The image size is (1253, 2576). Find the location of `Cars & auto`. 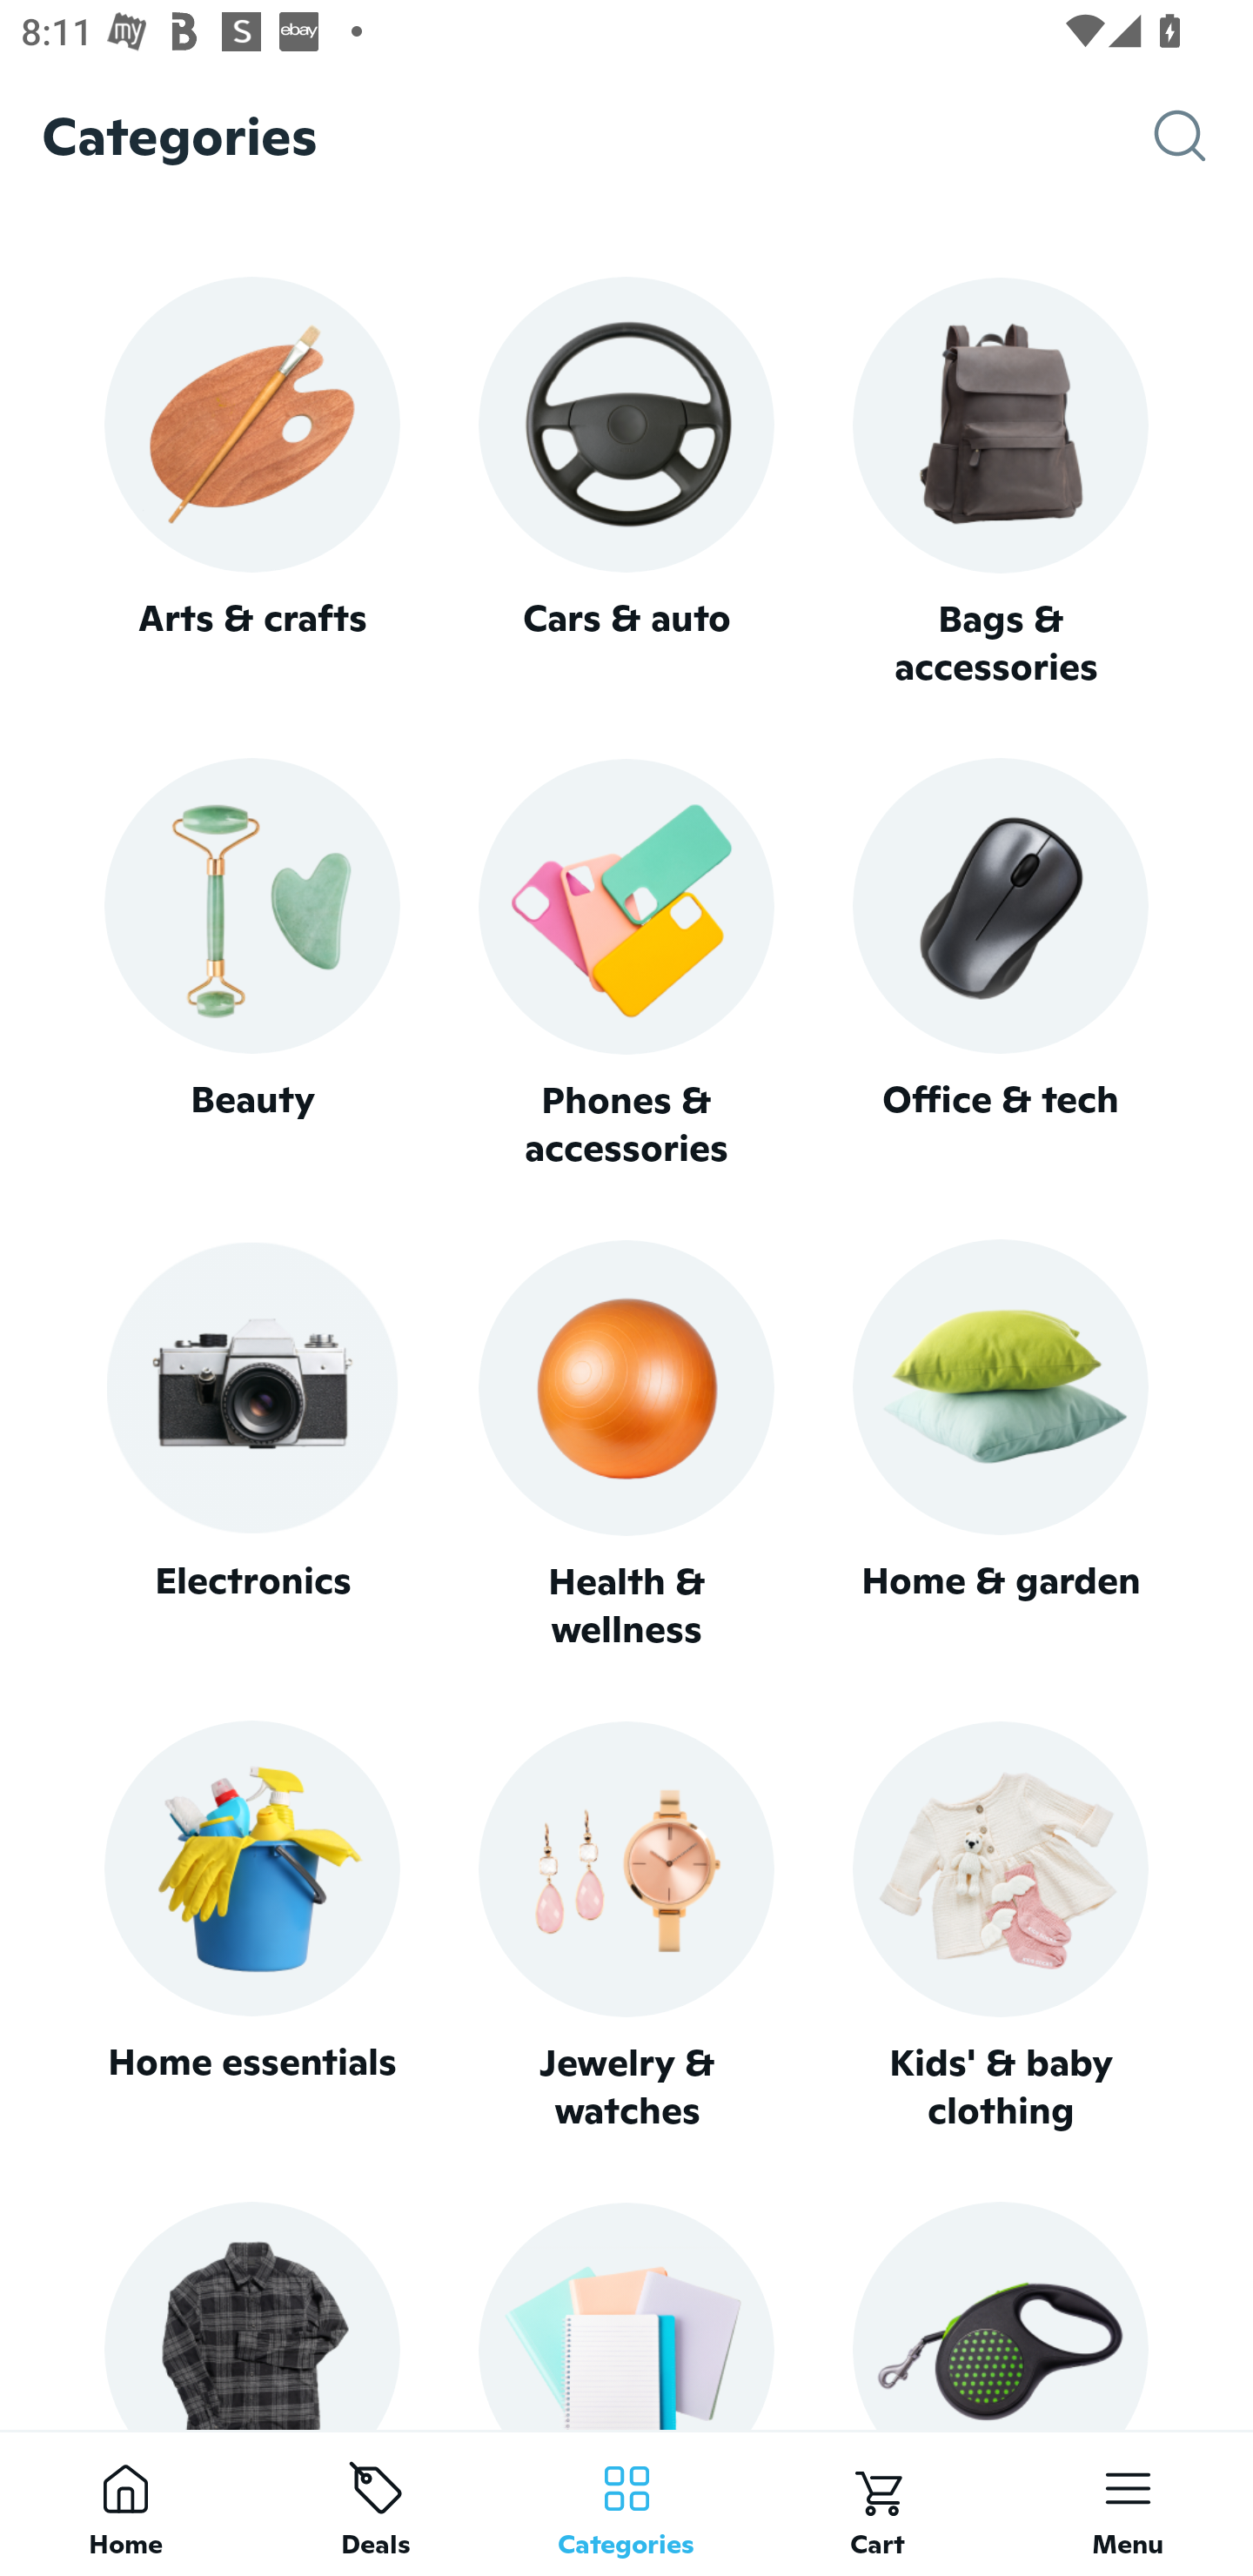

Cars & auto is located at coordinates (626, 482).